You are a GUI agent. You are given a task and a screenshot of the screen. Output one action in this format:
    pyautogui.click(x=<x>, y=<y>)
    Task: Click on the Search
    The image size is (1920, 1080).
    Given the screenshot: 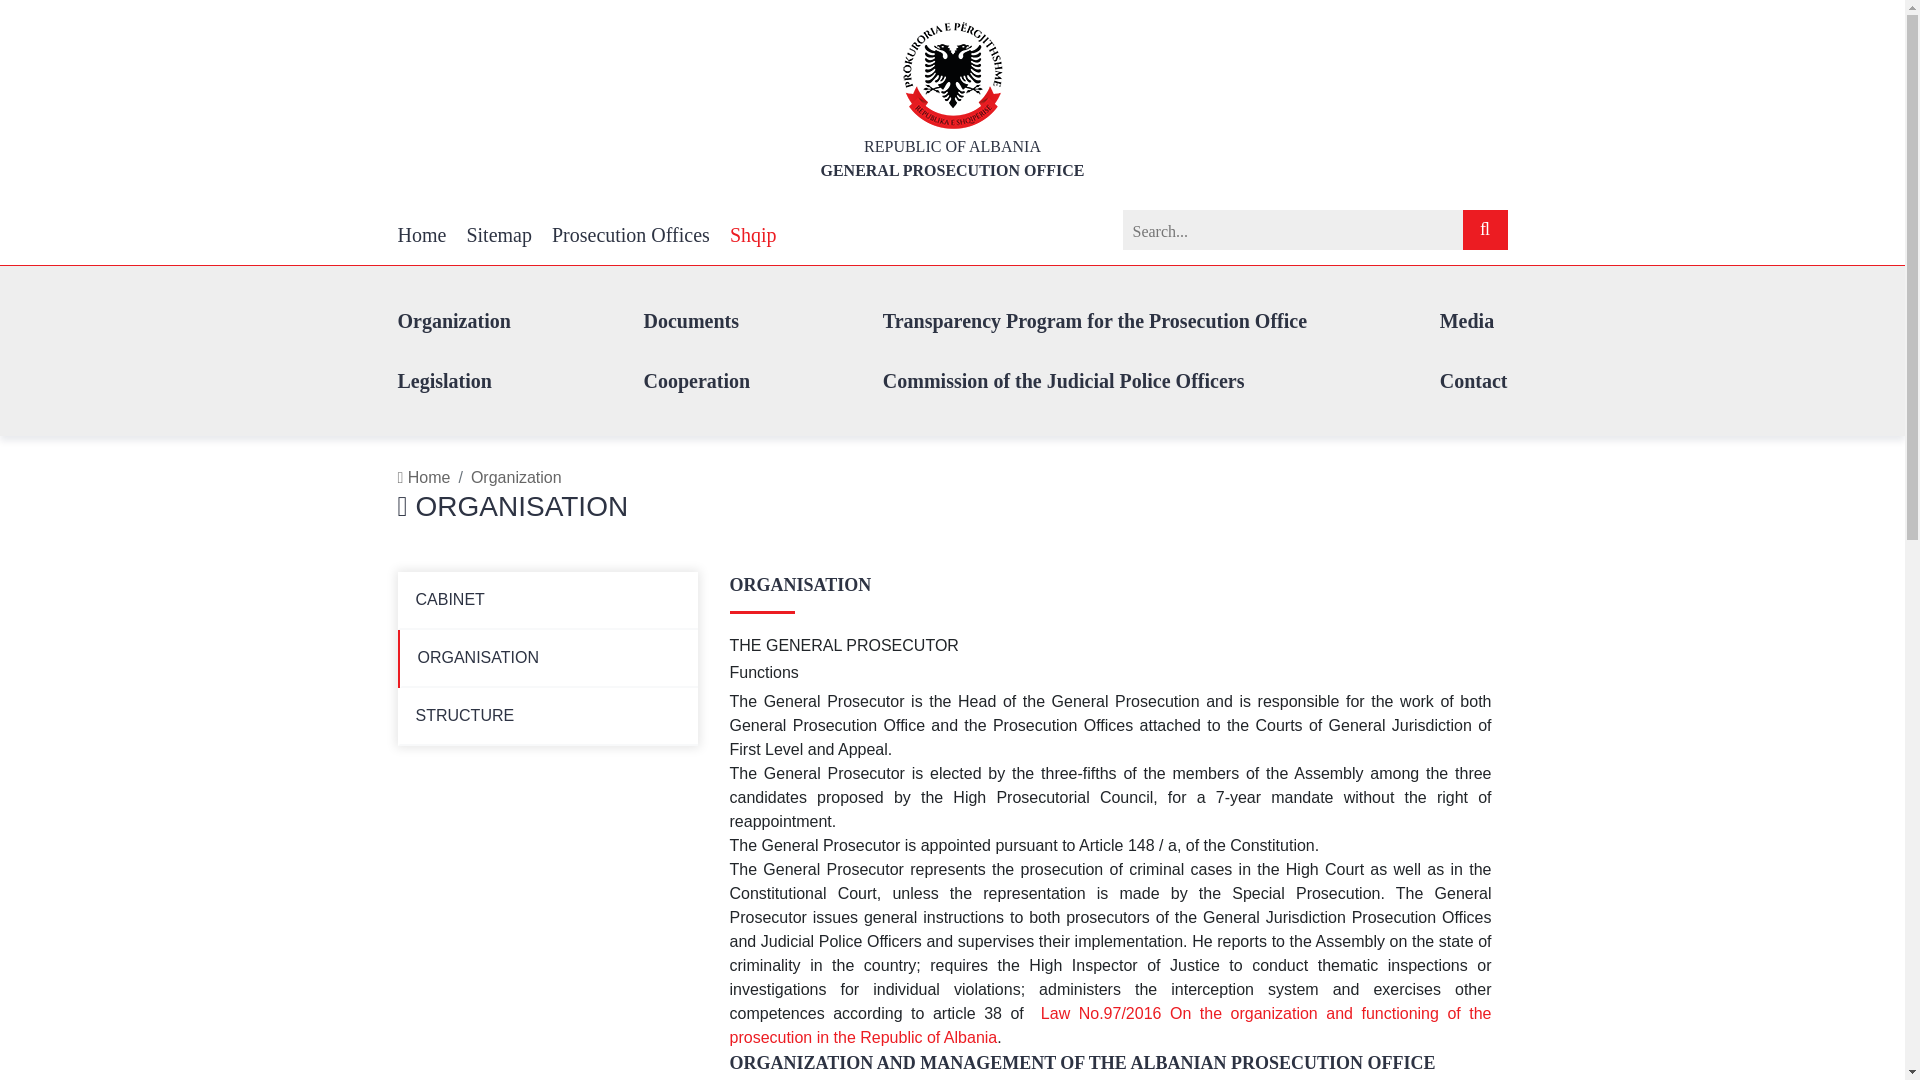 What is the action you would take?
    pyautogui.click(x=1484, y=229)
    